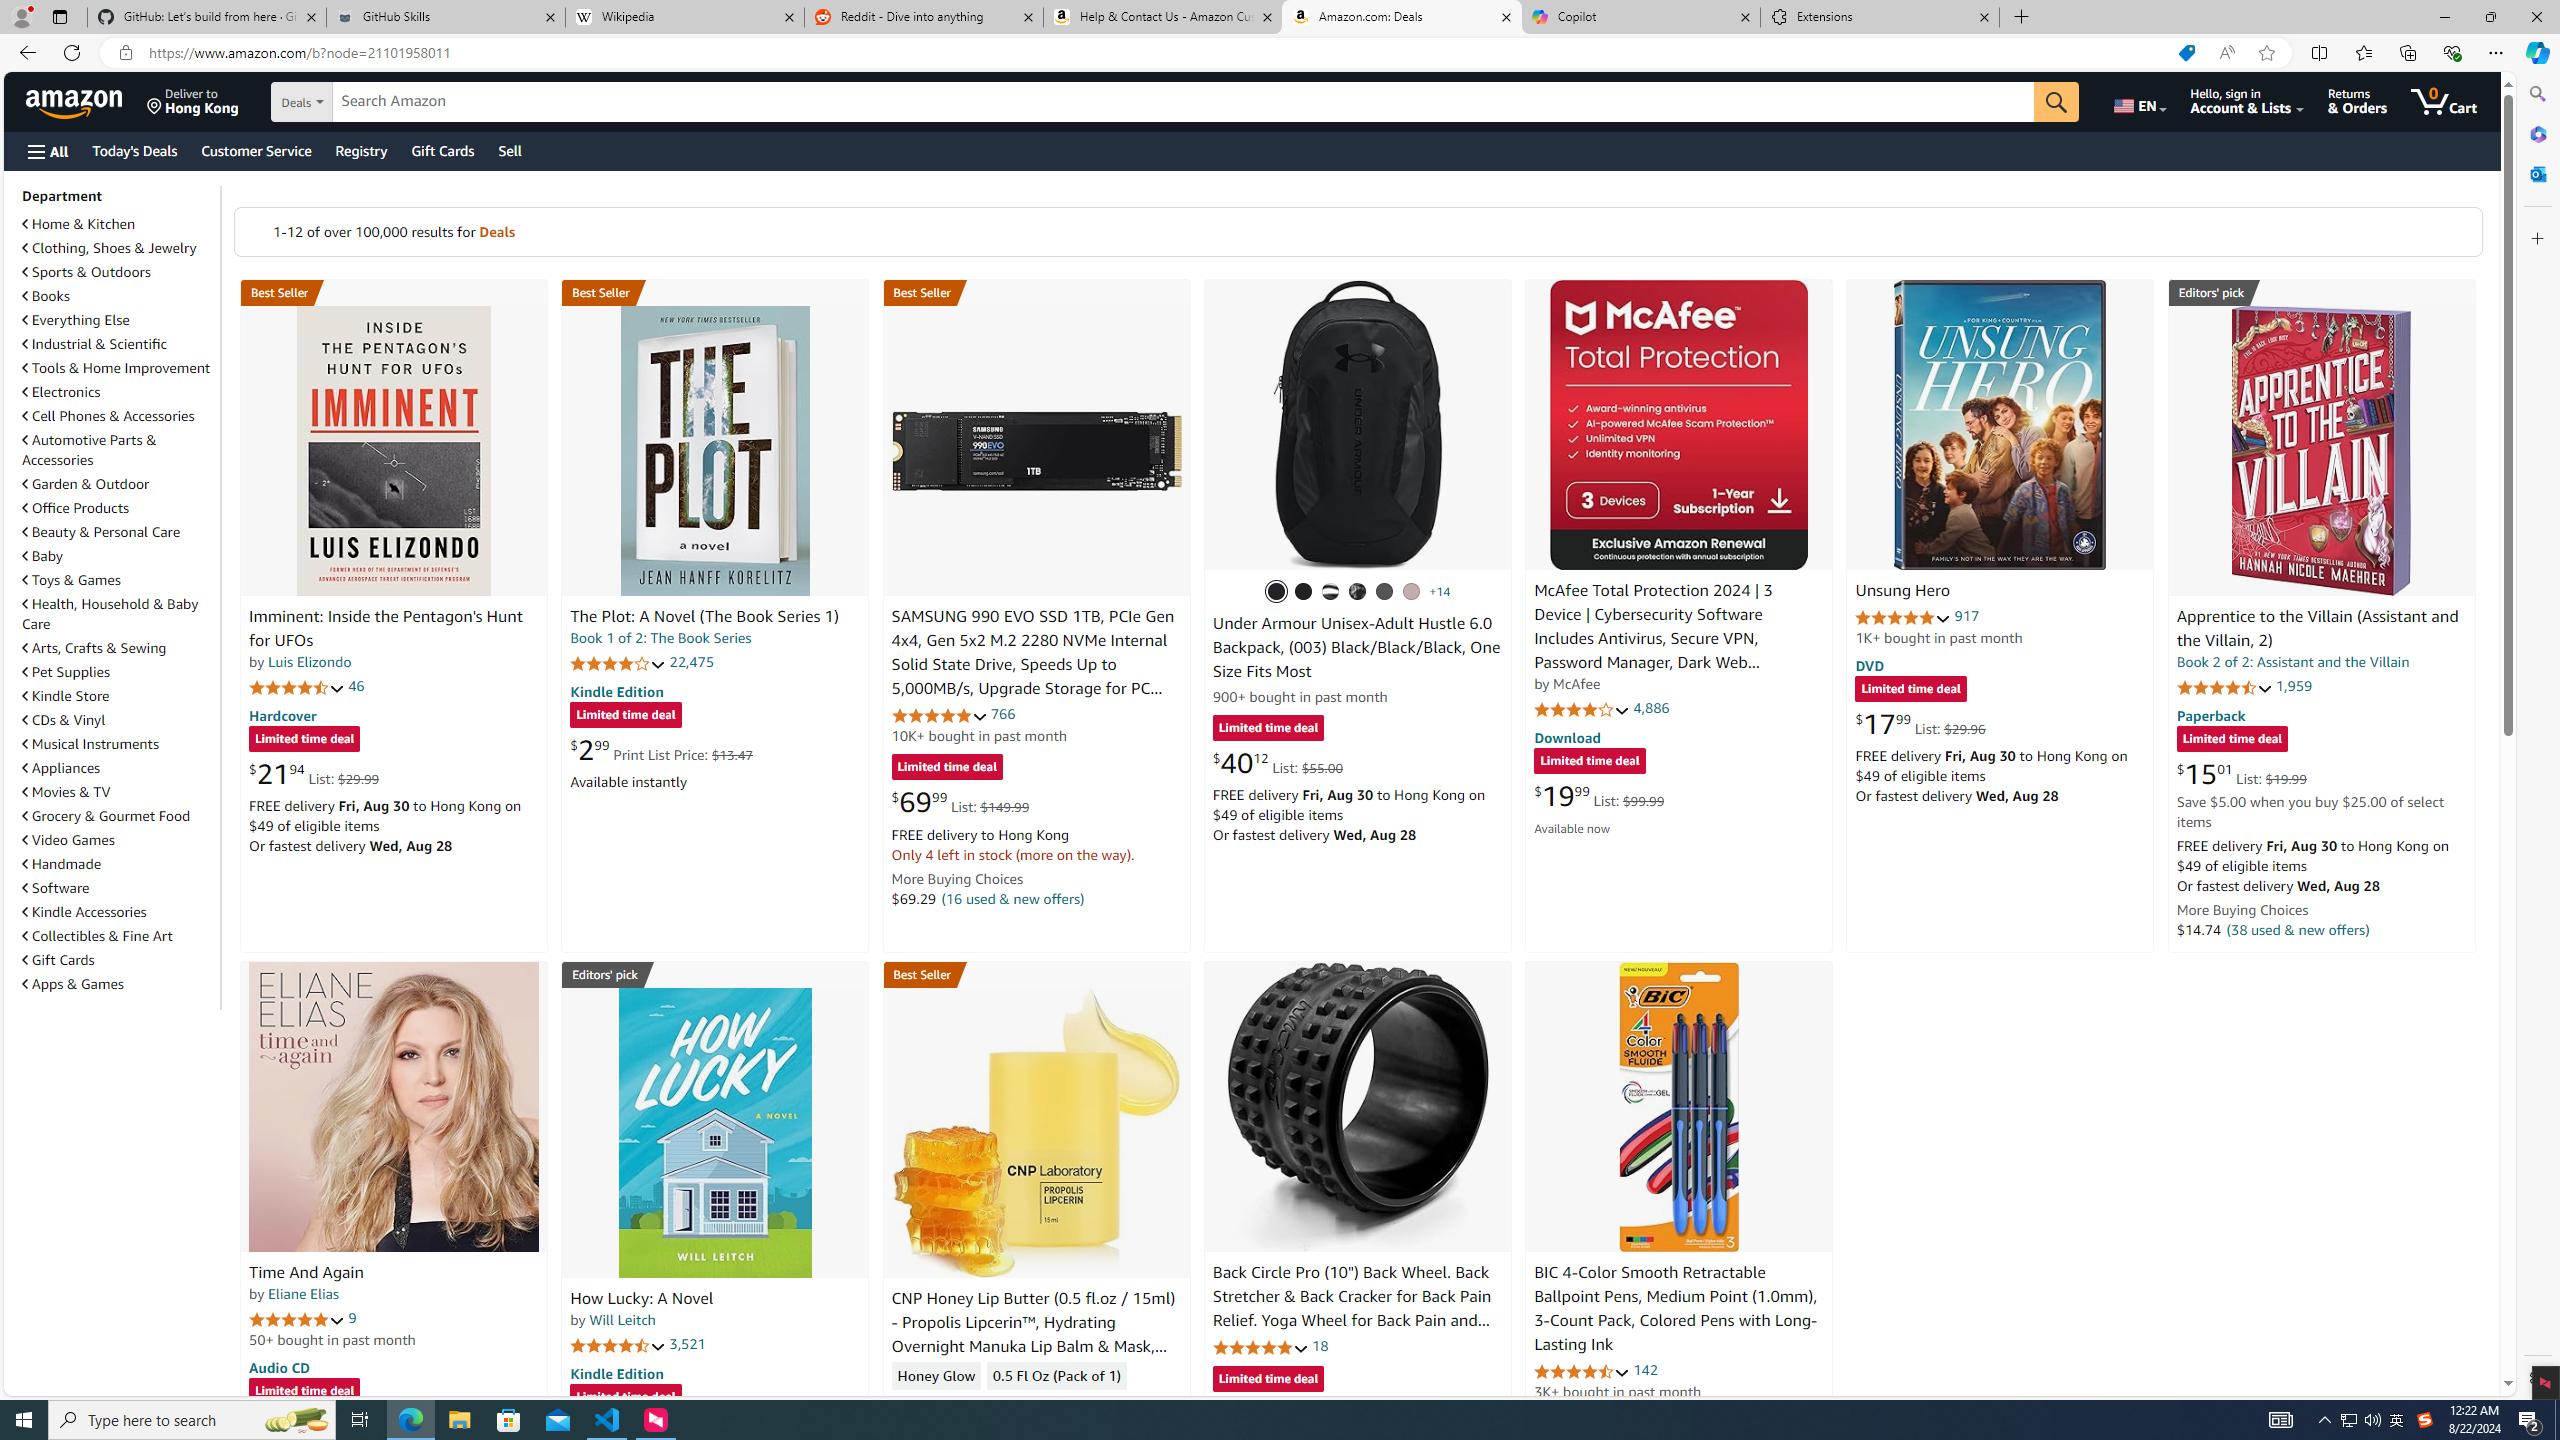 This screenshot has height=1440, width=2560. What do you see at coordinates (79, 224) in the screenshot?
I see `Home & Kitchen` at bounding box center [79, 224].